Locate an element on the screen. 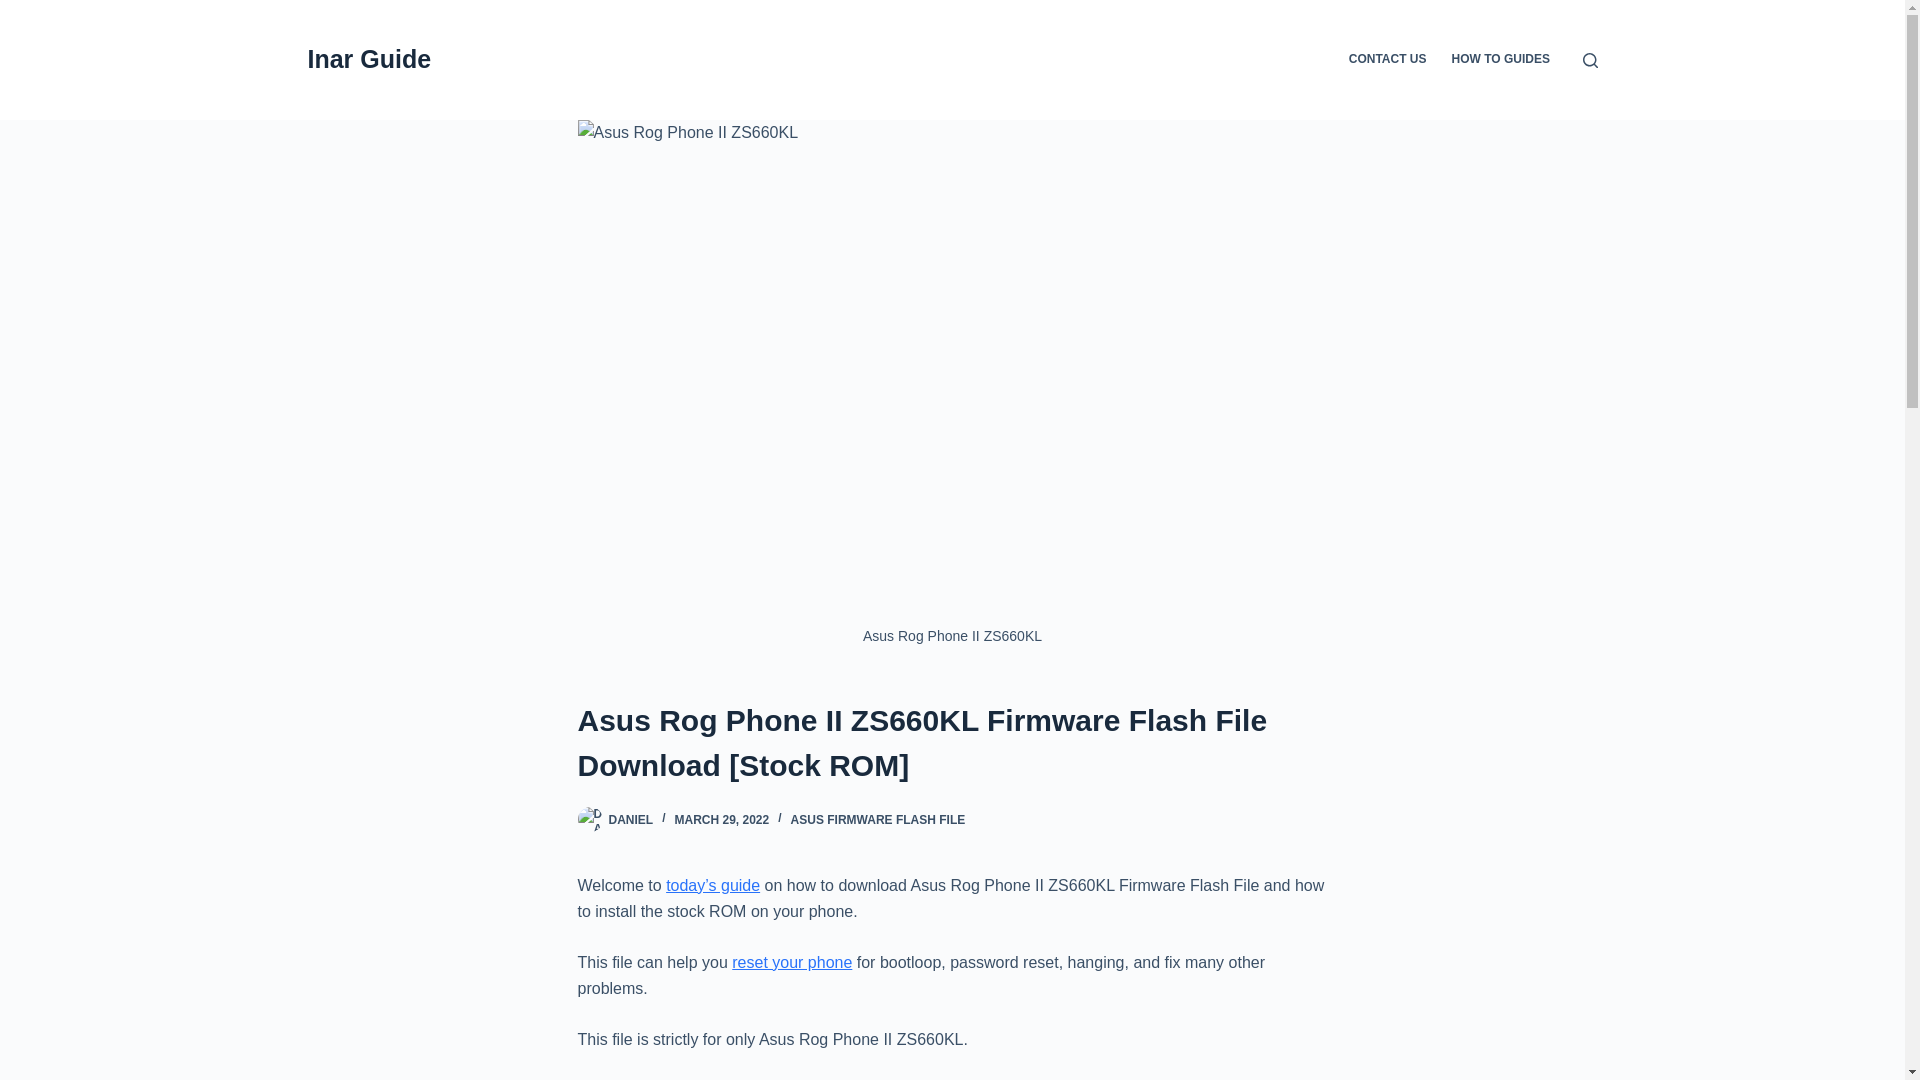 The width and height of the screenshot is (1920, 1080). ASUS FIRMWARE FLASH FILE is located at coordinates (878, 820).